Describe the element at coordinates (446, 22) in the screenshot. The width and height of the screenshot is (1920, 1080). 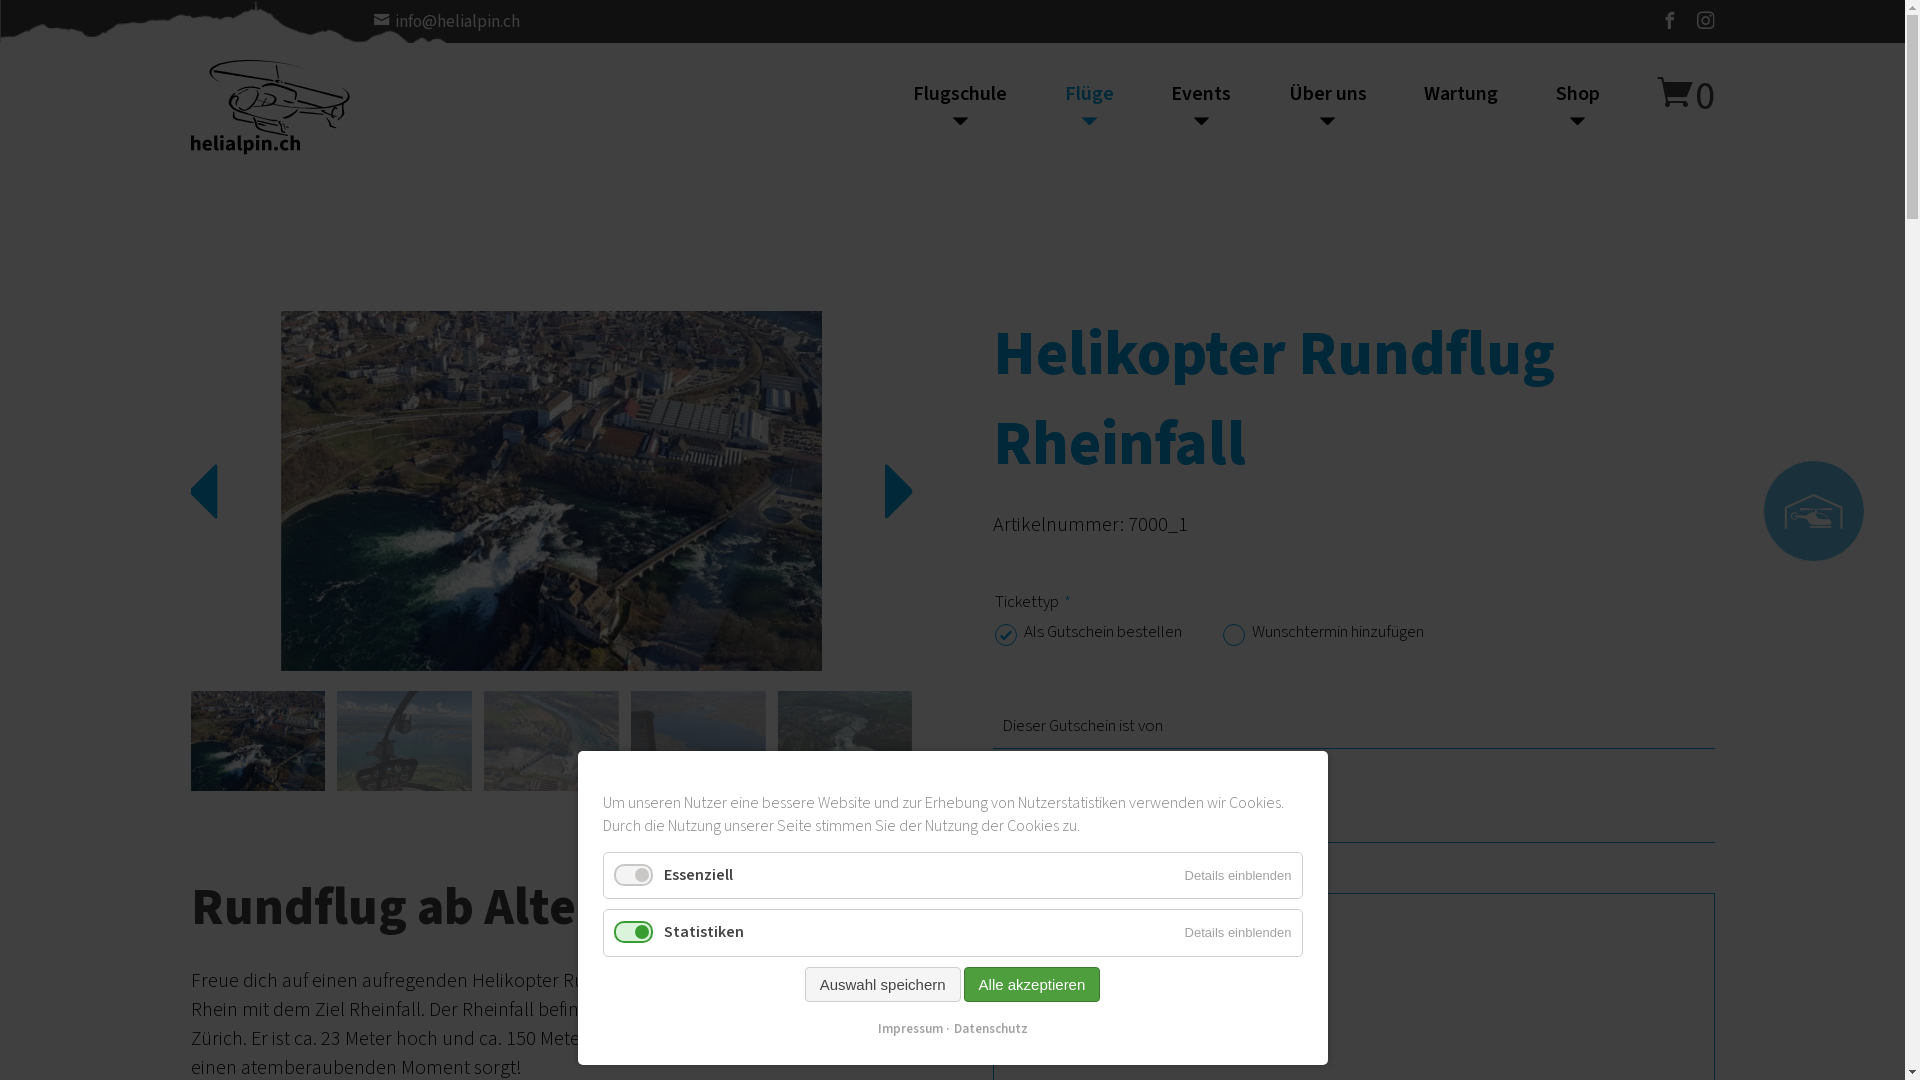
I see ` info@helialpin.ch` at that location.